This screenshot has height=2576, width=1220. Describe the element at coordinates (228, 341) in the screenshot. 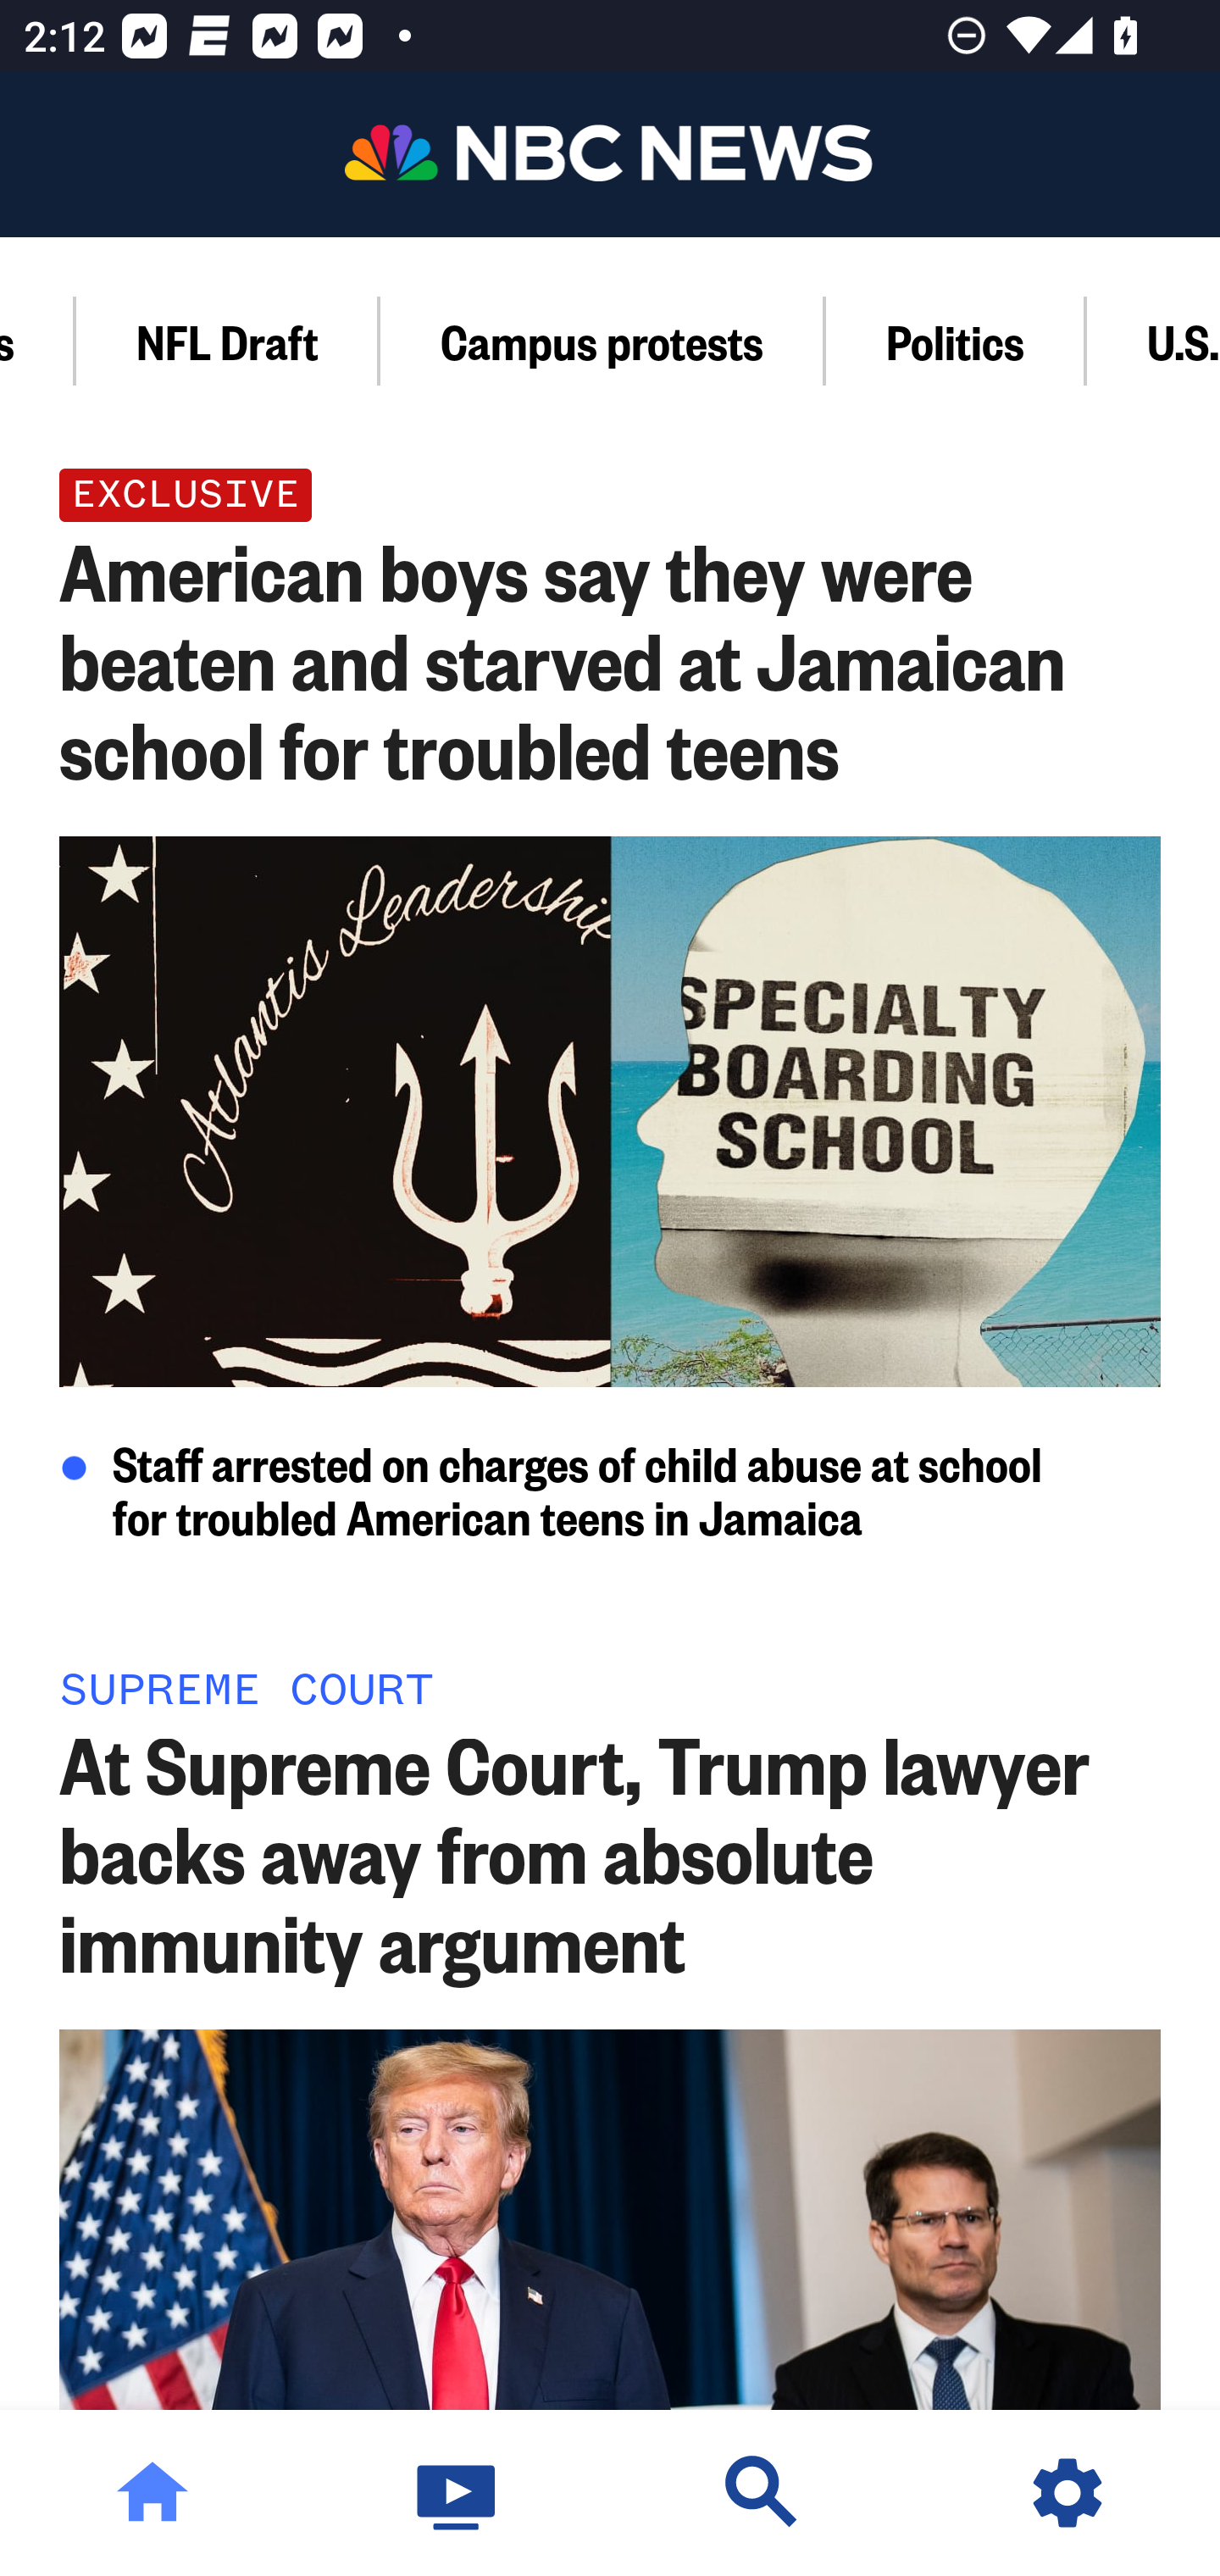

I see `NFL Draft` at that location.